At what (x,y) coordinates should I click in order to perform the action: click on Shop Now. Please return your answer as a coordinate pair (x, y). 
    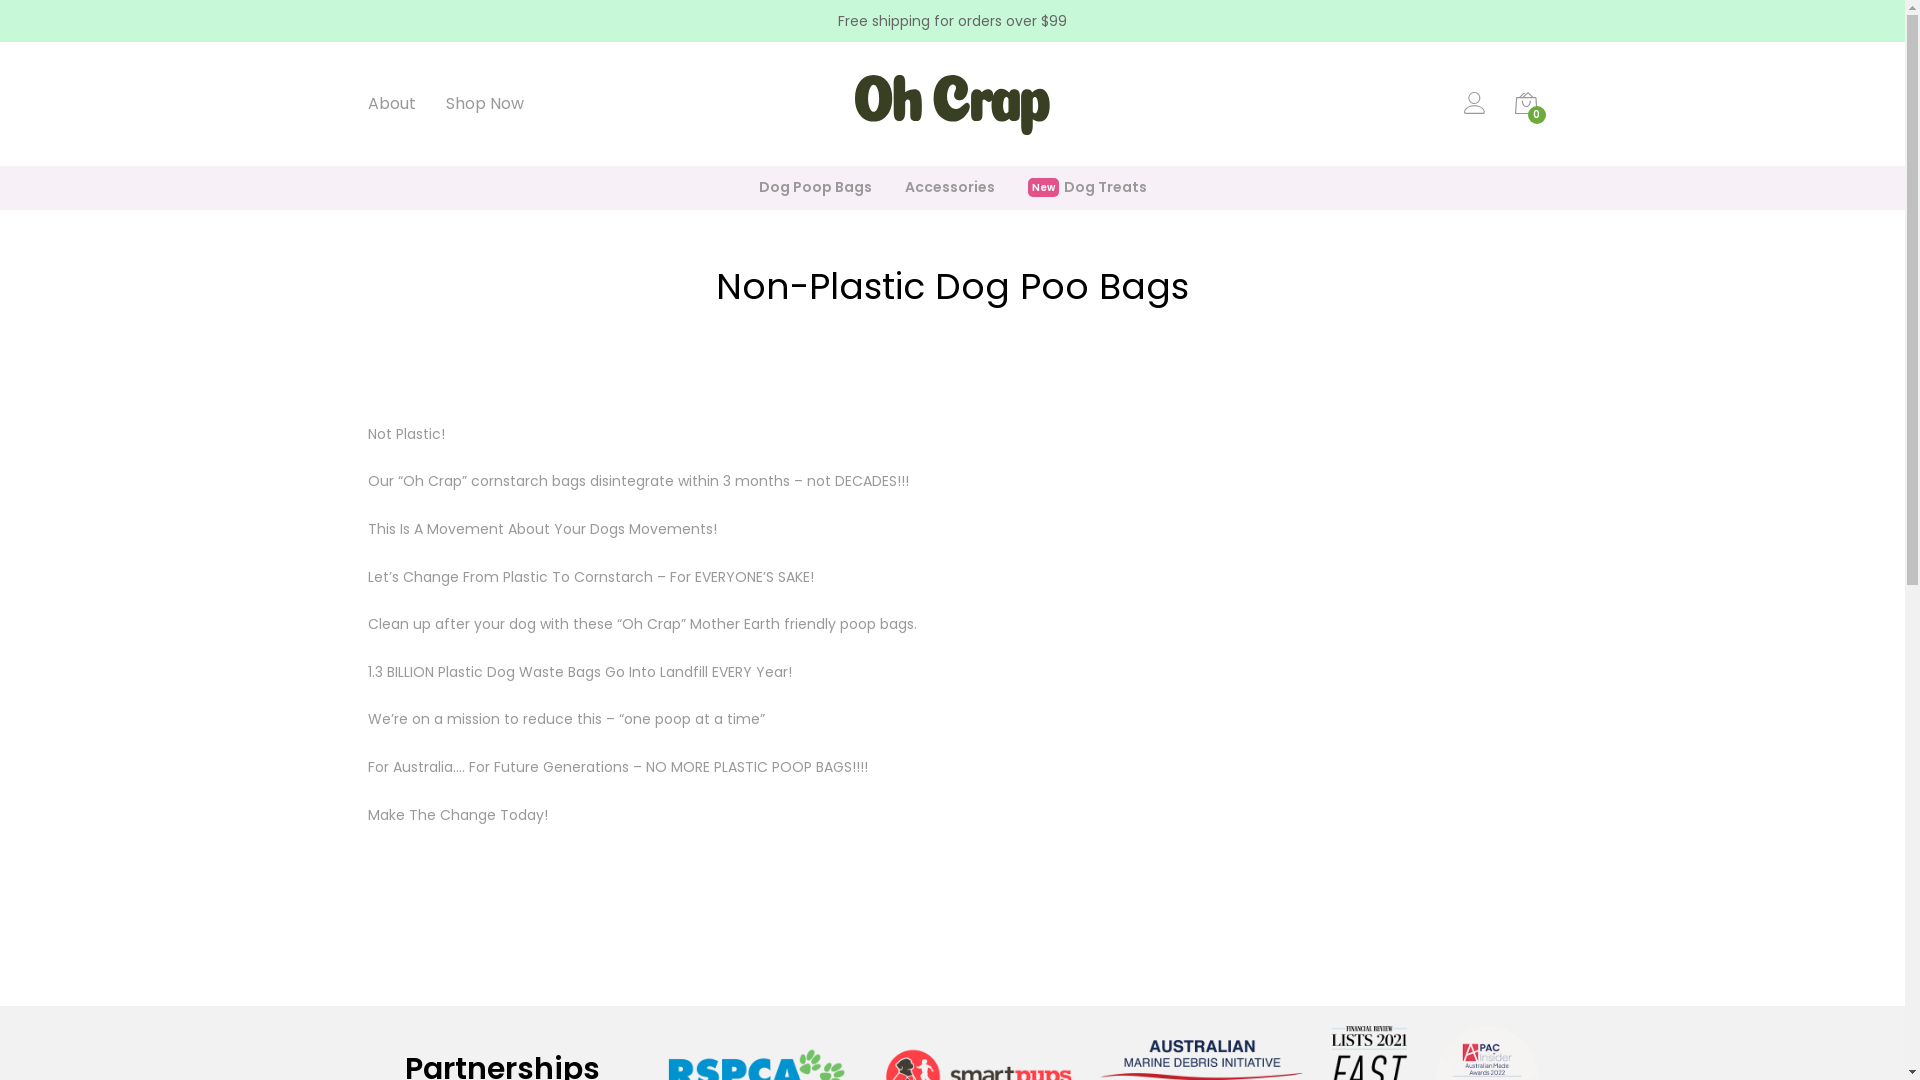
    Looking at the image, I should click on (485, 104).